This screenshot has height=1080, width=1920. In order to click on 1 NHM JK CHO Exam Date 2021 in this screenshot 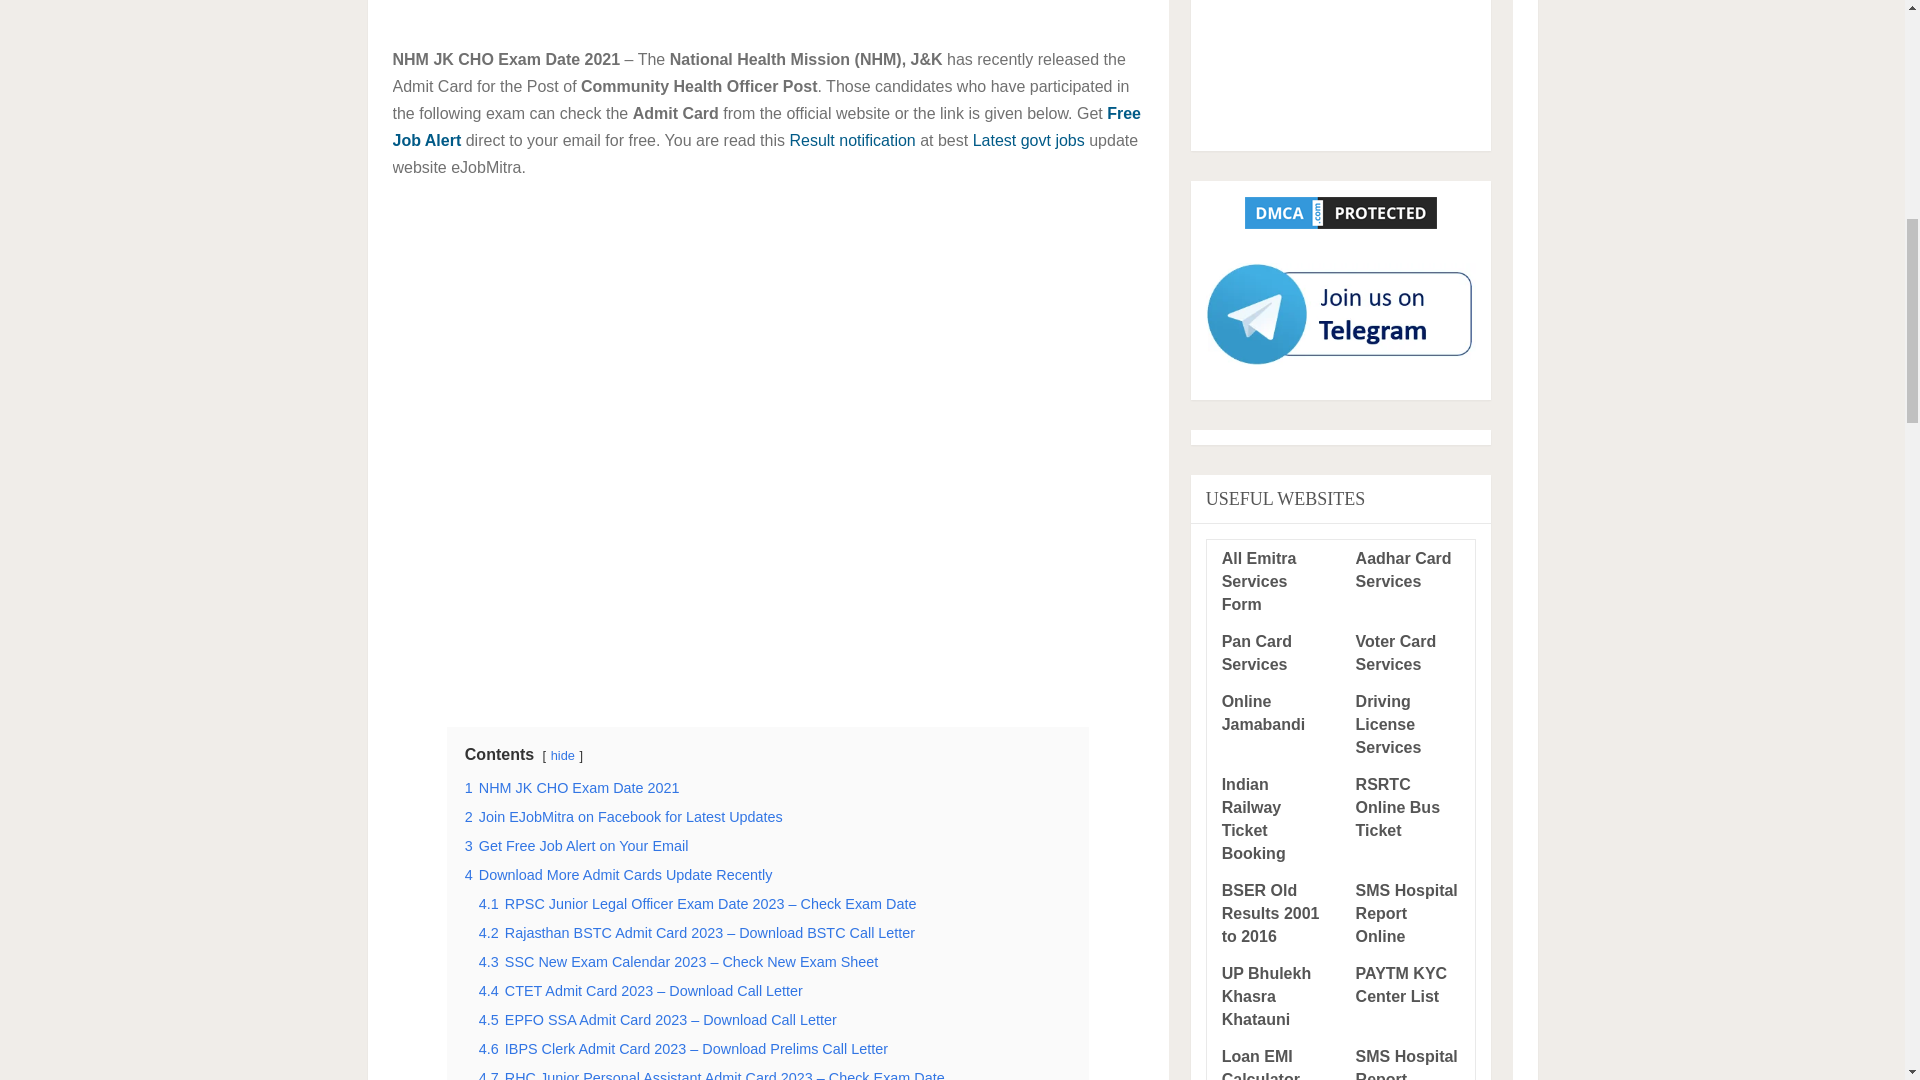, I will do `click(572, 787)`.